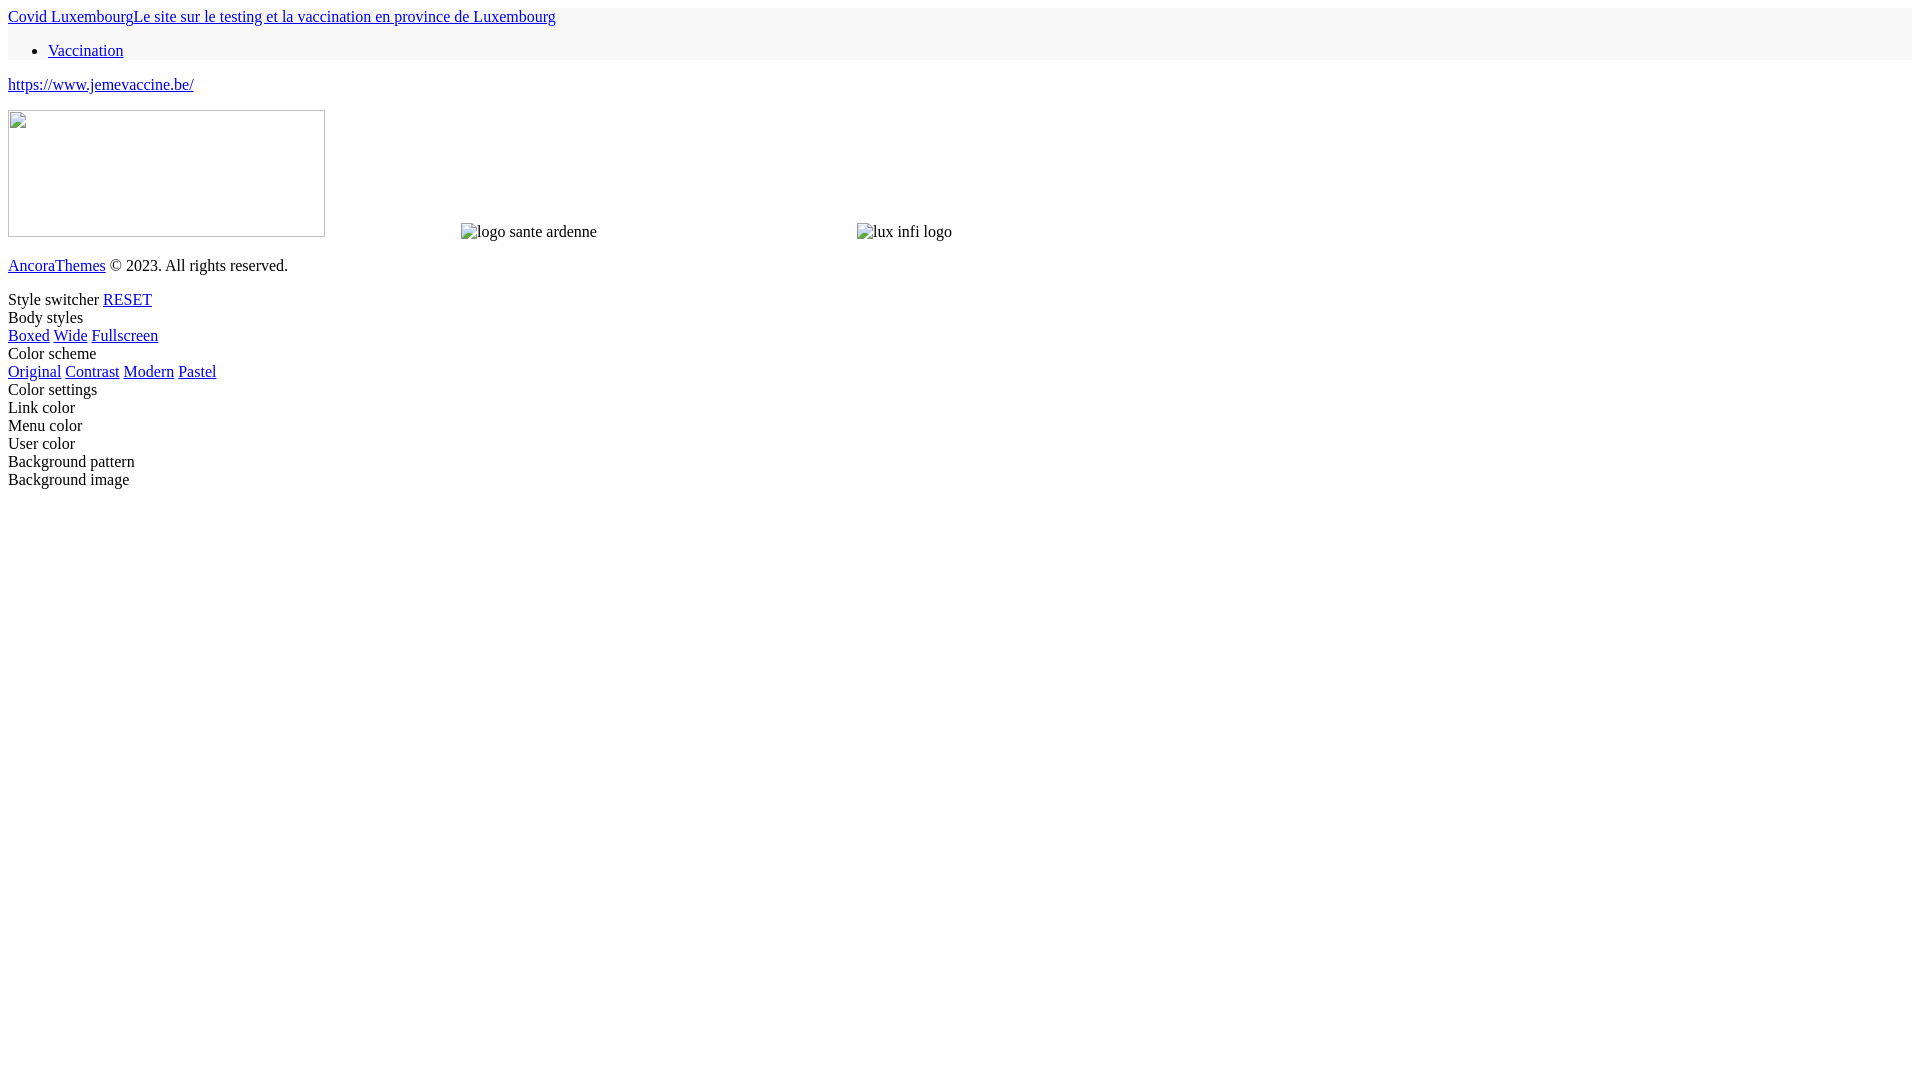 Image resolution: width=1920 pixels, height=1080 pixels. What do you see at coordinates (29, 336) in the screenshot?
I see `Boxed` at bounding box center [29, 336].